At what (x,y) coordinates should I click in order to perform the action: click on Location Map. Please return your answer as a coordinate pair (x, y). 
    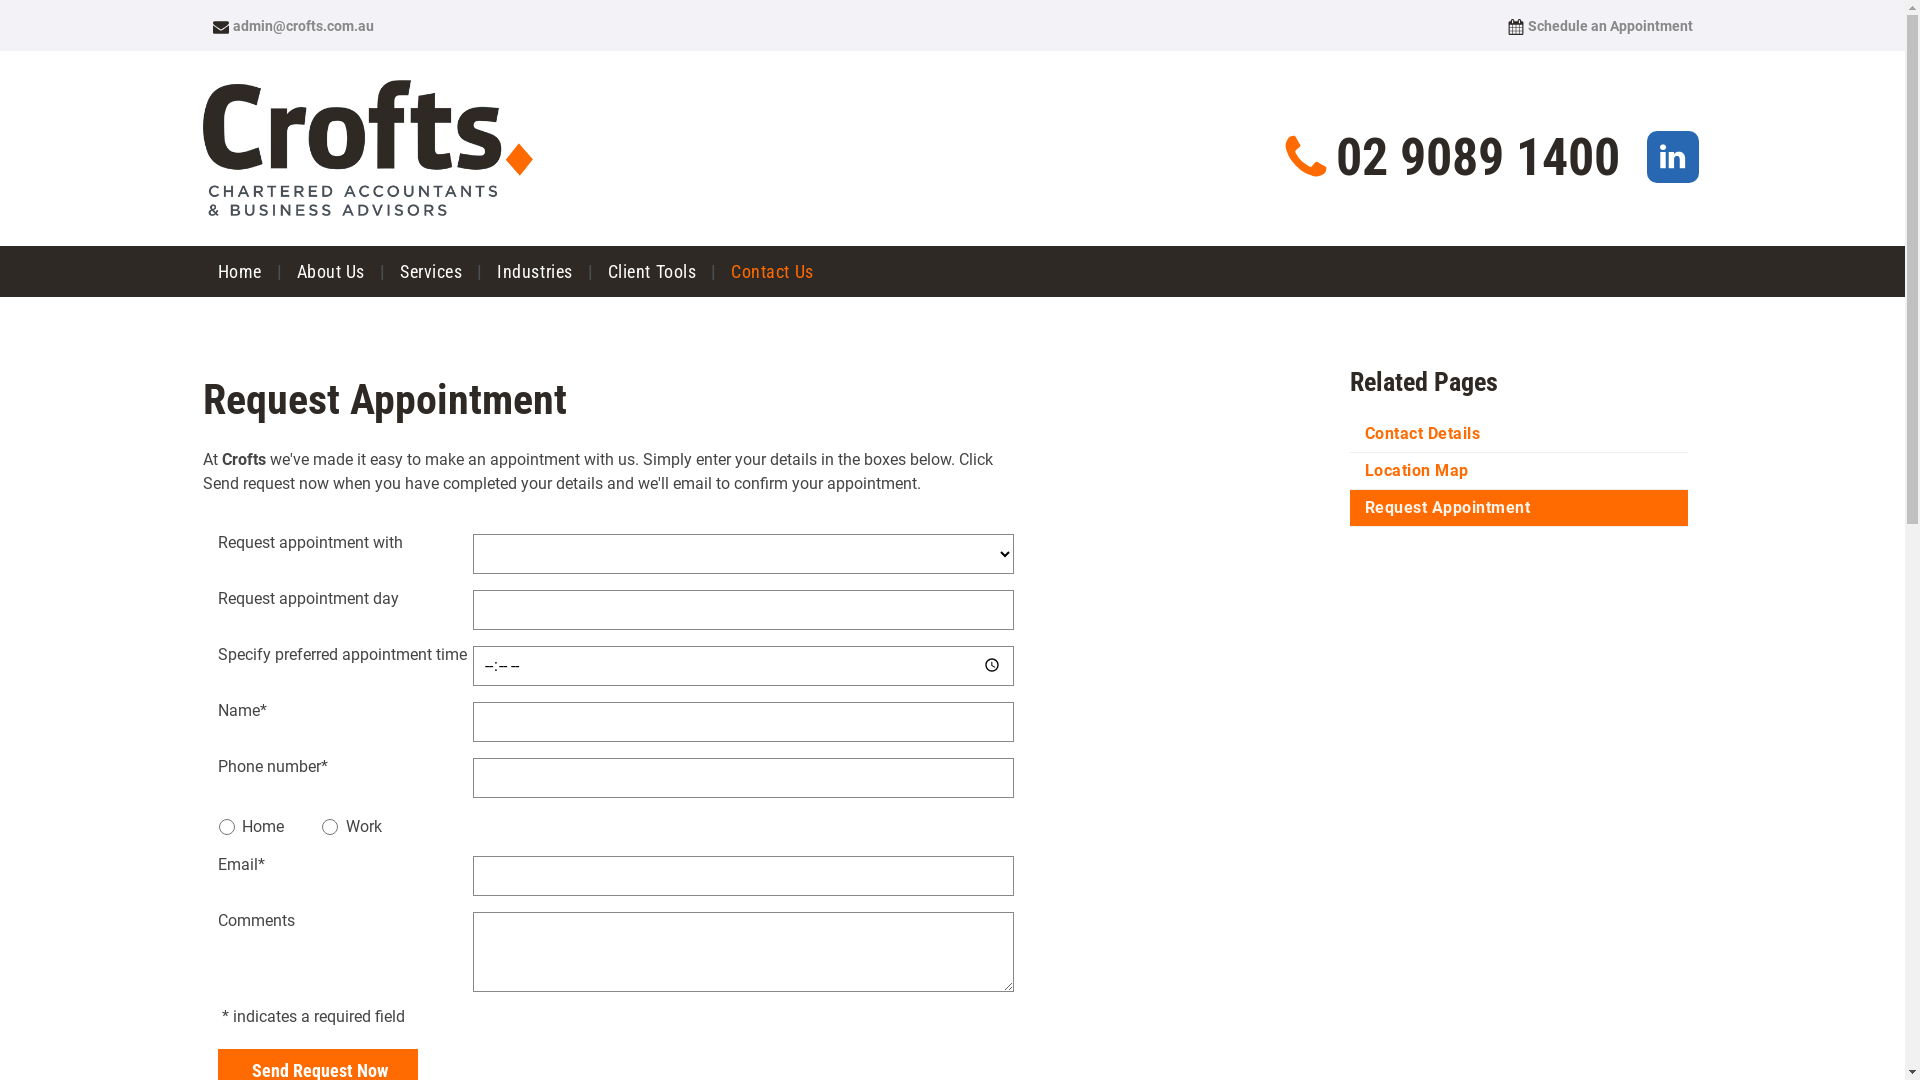
    Looking at the image, I should click on (1519, 471).